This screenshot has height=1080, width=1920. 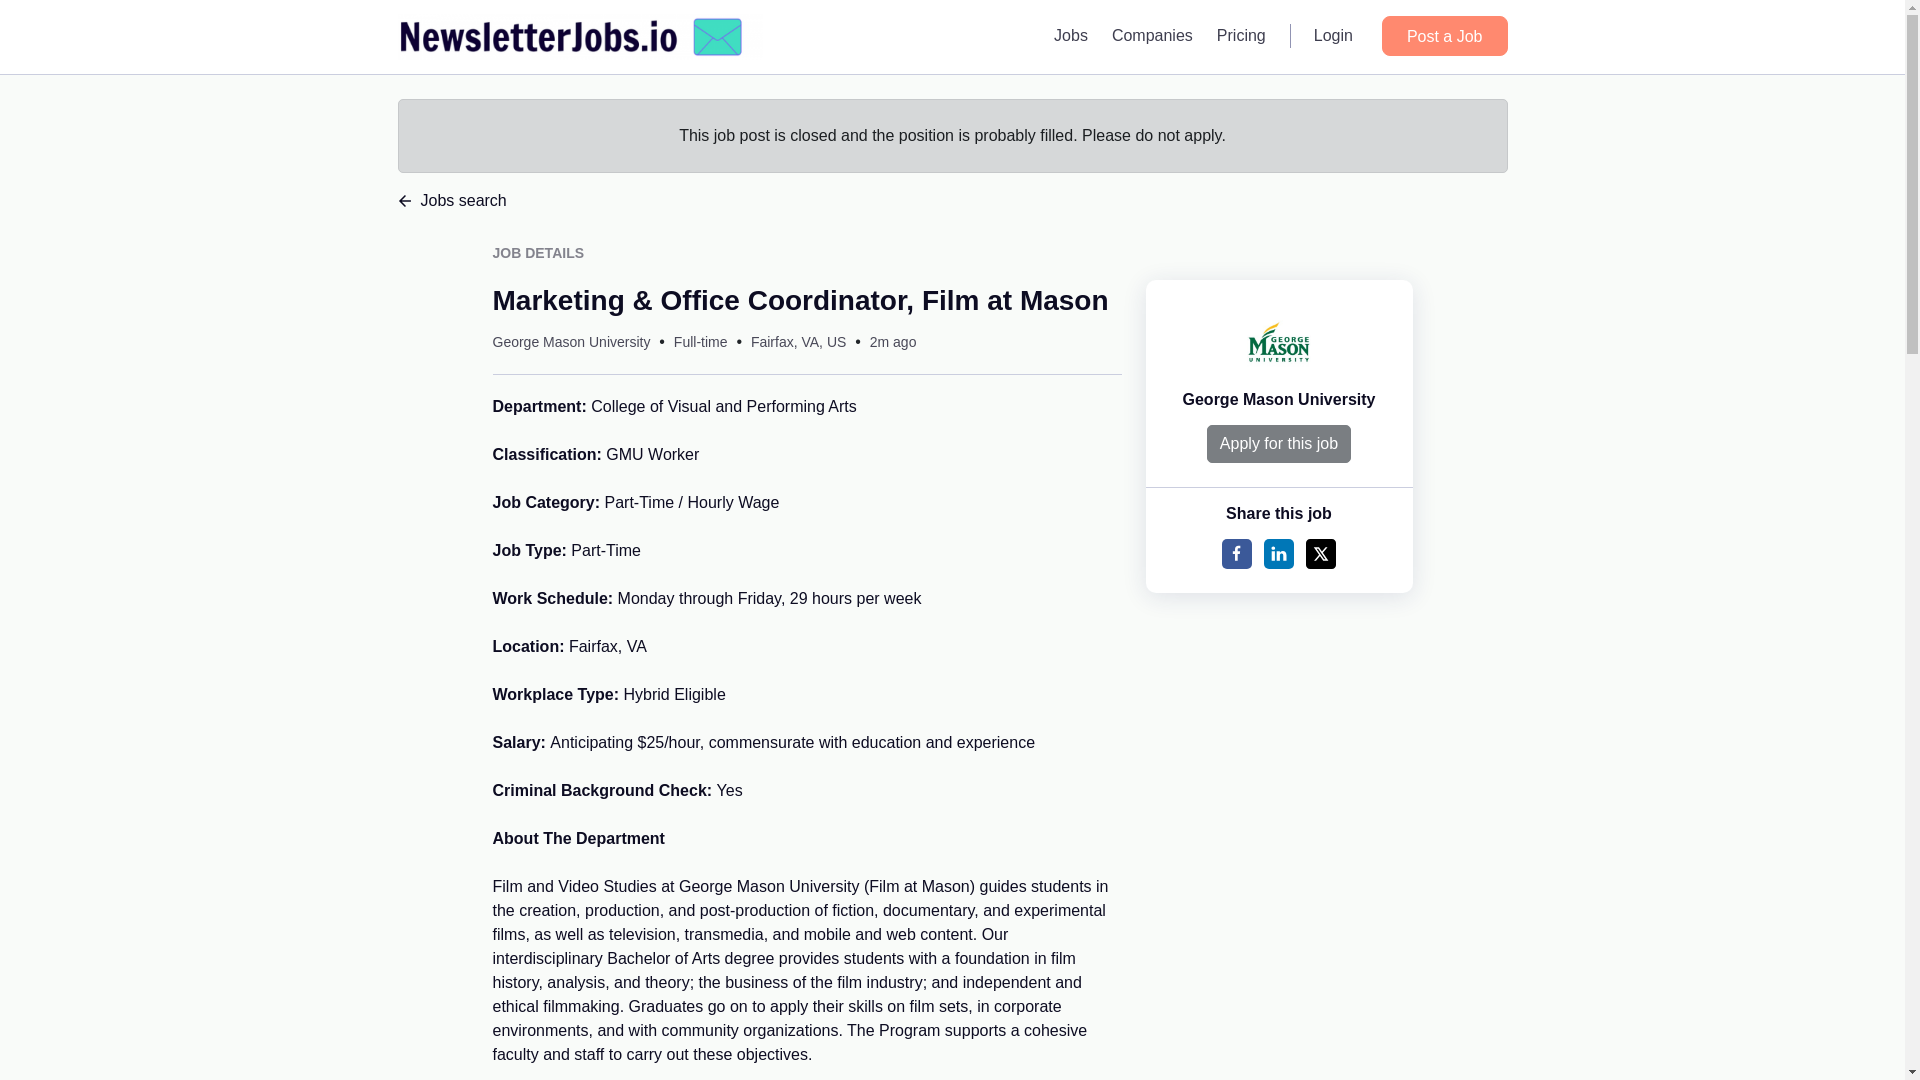 What do you see at coordinates (1236, 554) in the screenshot?
I see `Share to FB` at bounding box center [1236, 554].